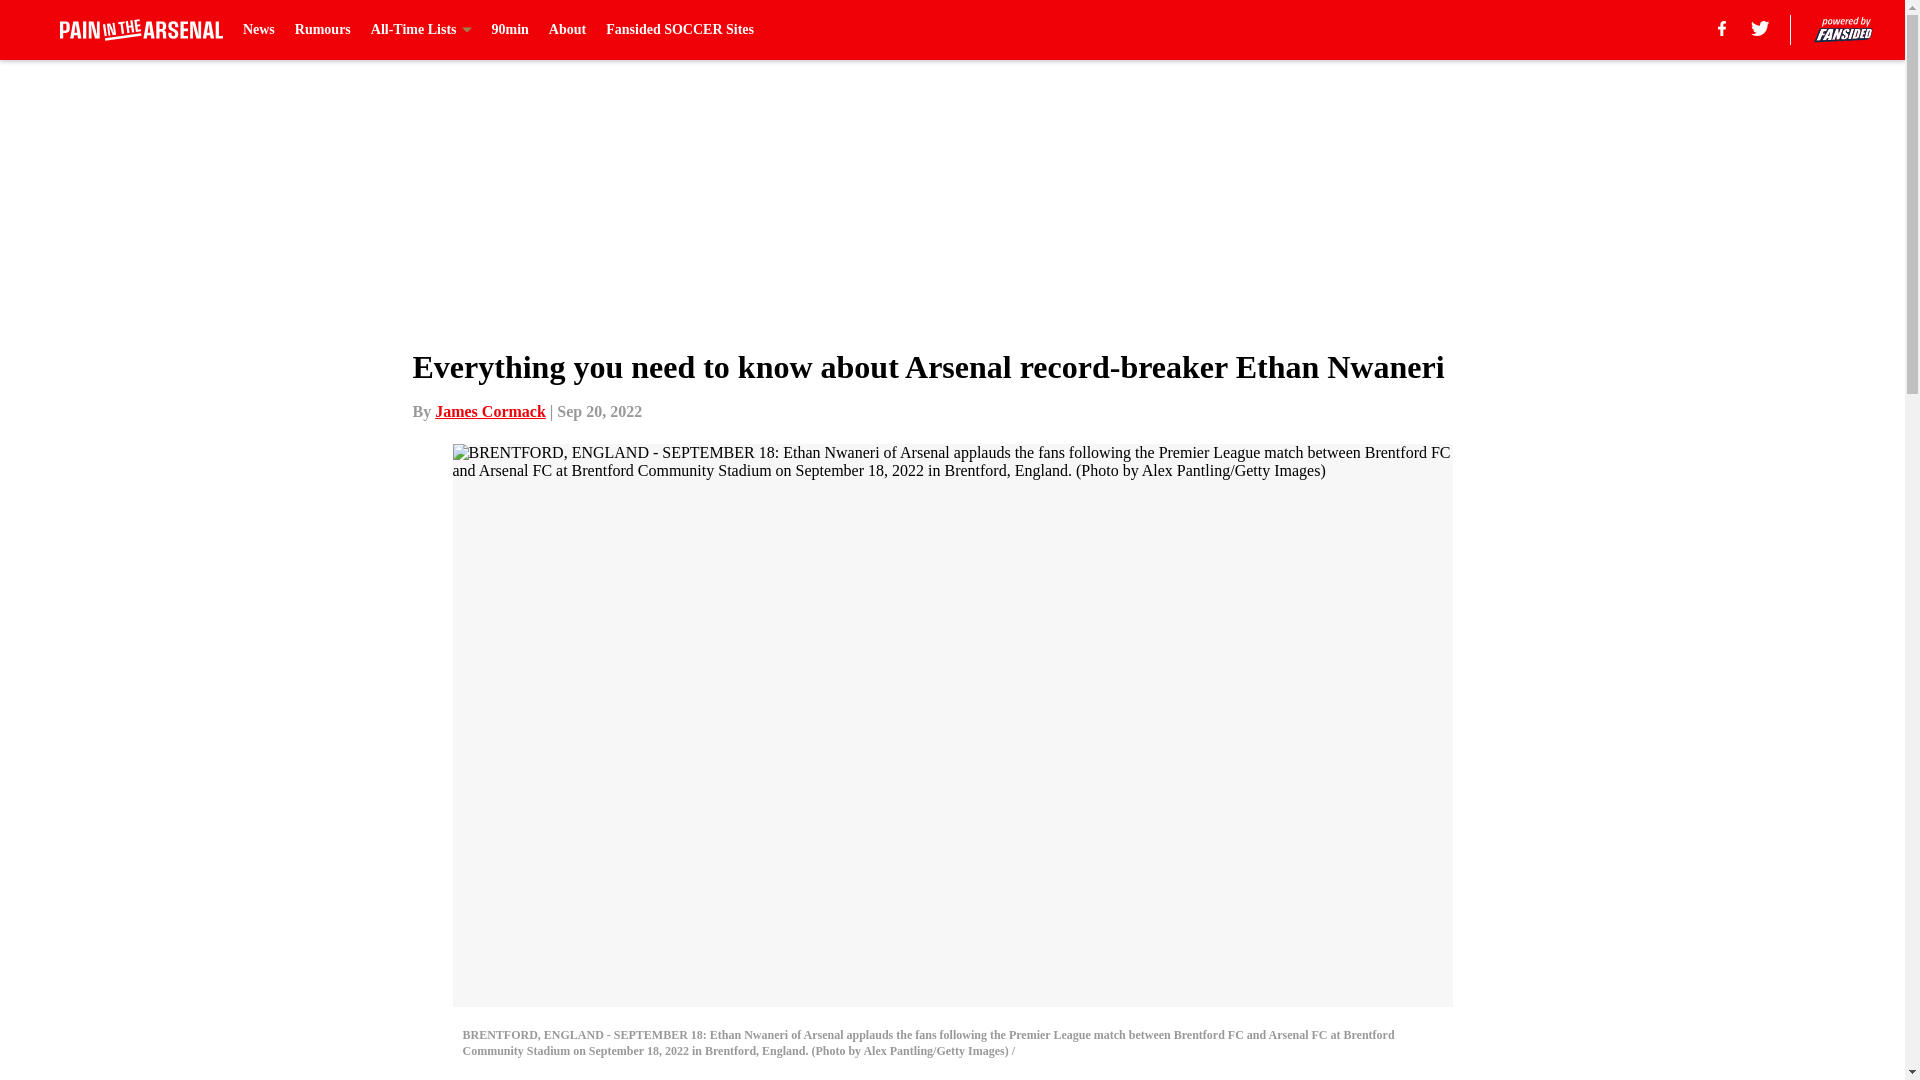  What do you see at coordinates (567, 30) in the screenshot?
I see `About` at bounding box center [567, 30].